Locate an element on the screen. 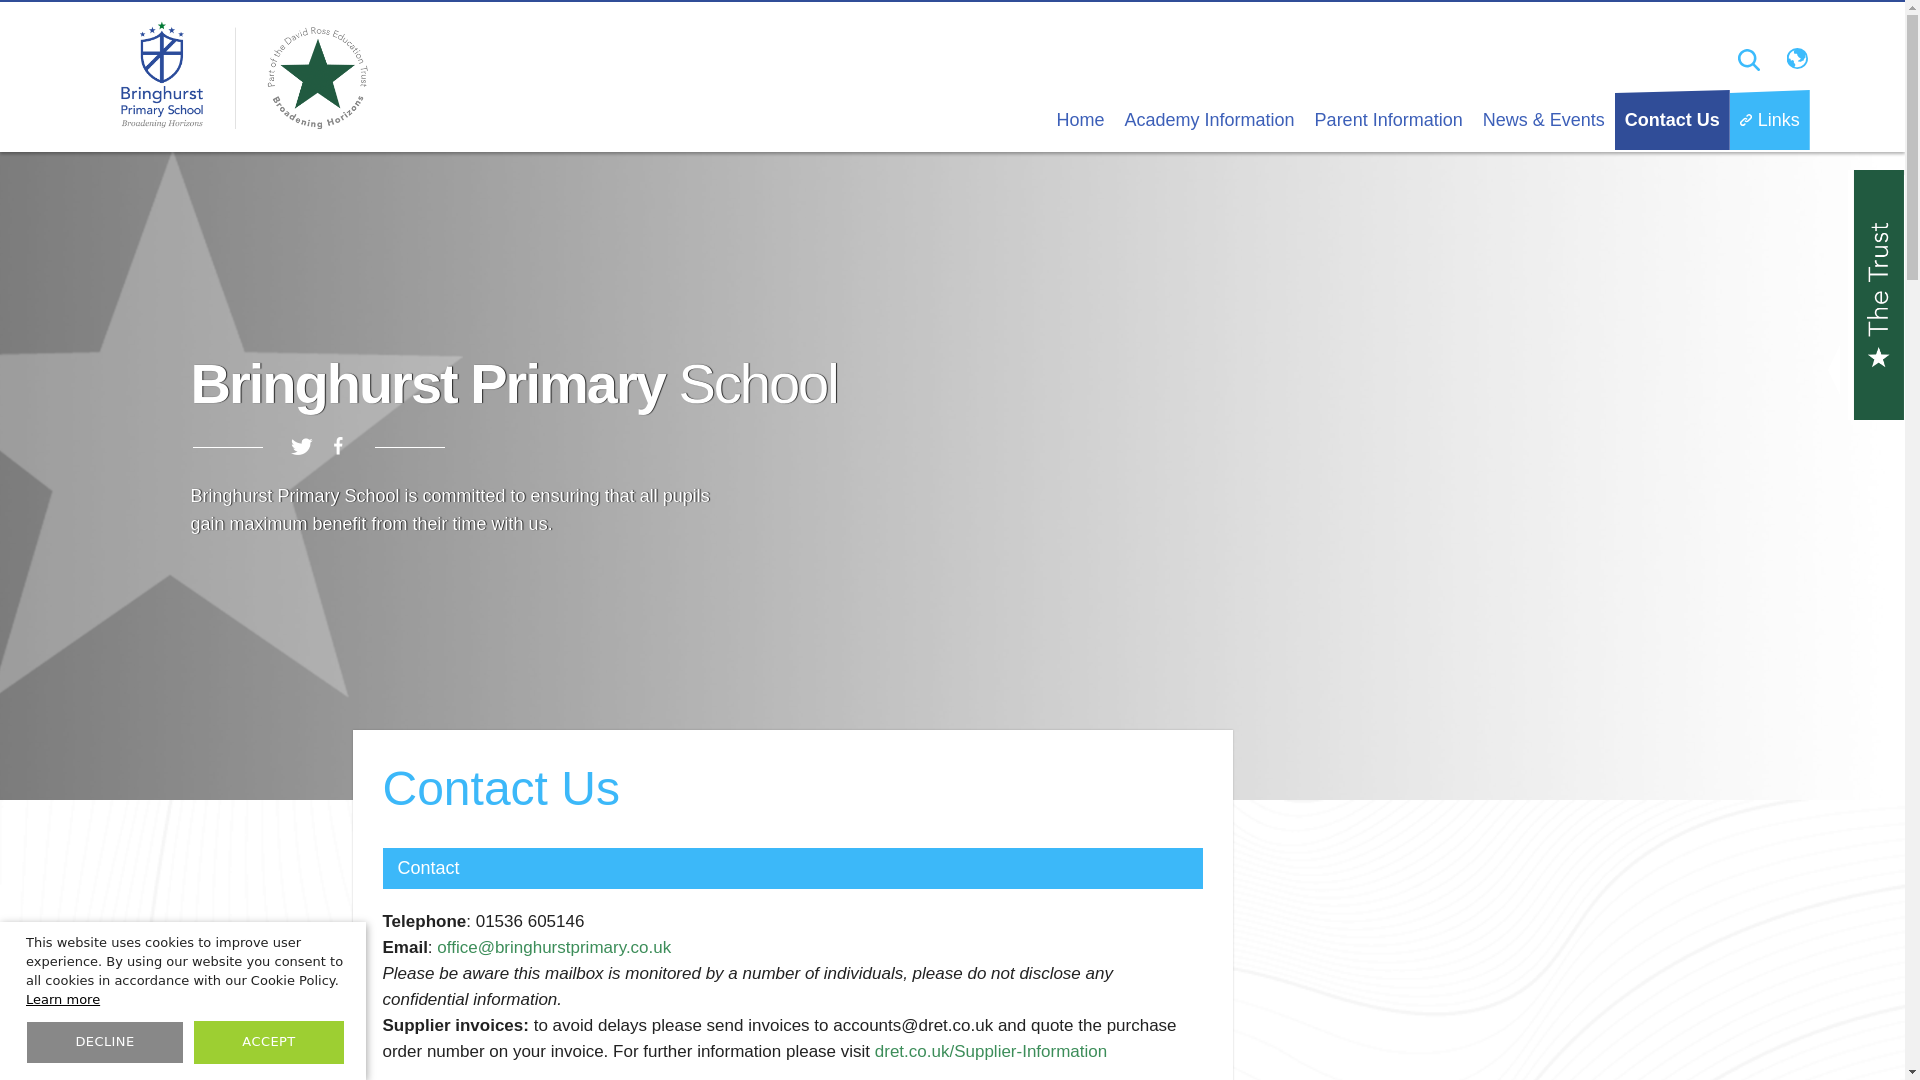 This screenshot has height=1080, width=1920. Search site is located at coordinates (1748, 60).